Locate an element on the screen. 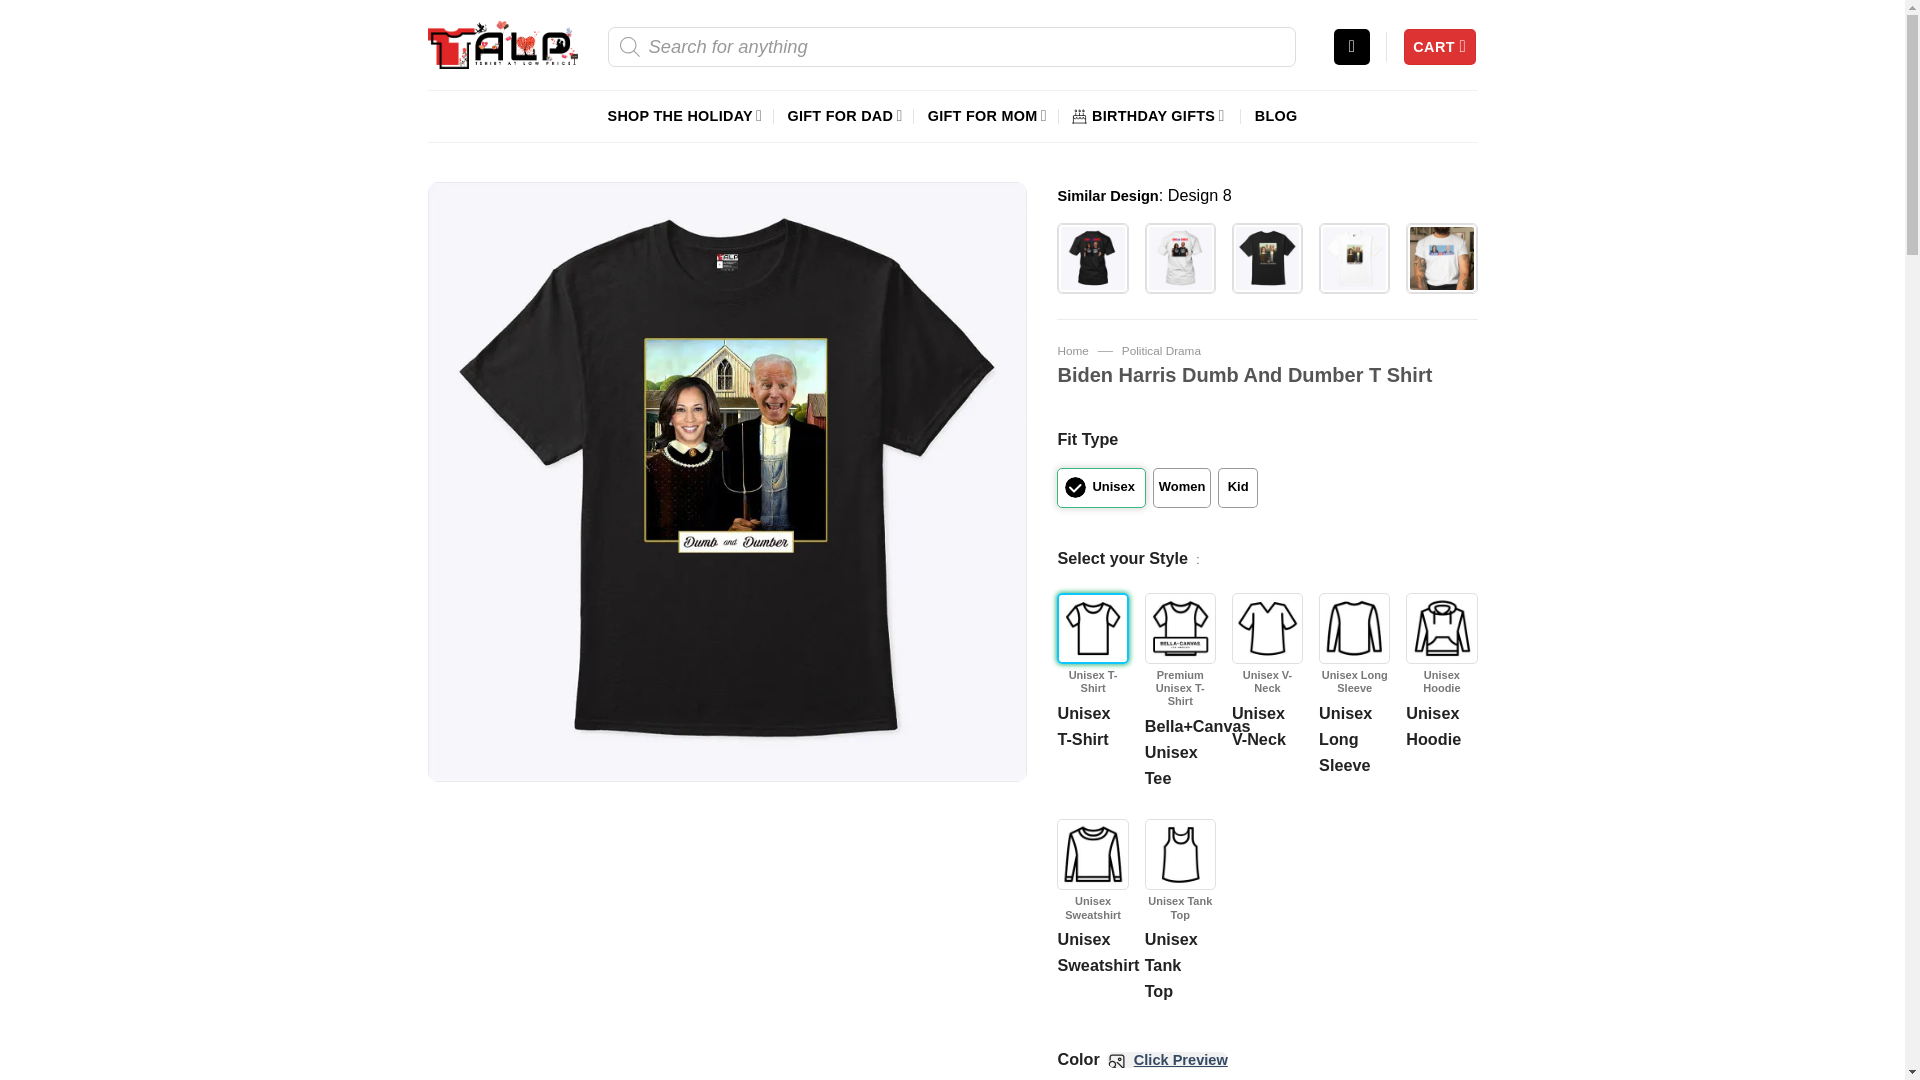 This screenshot has height=1080, width=1920. Women is located at coordinates (1182, 487).